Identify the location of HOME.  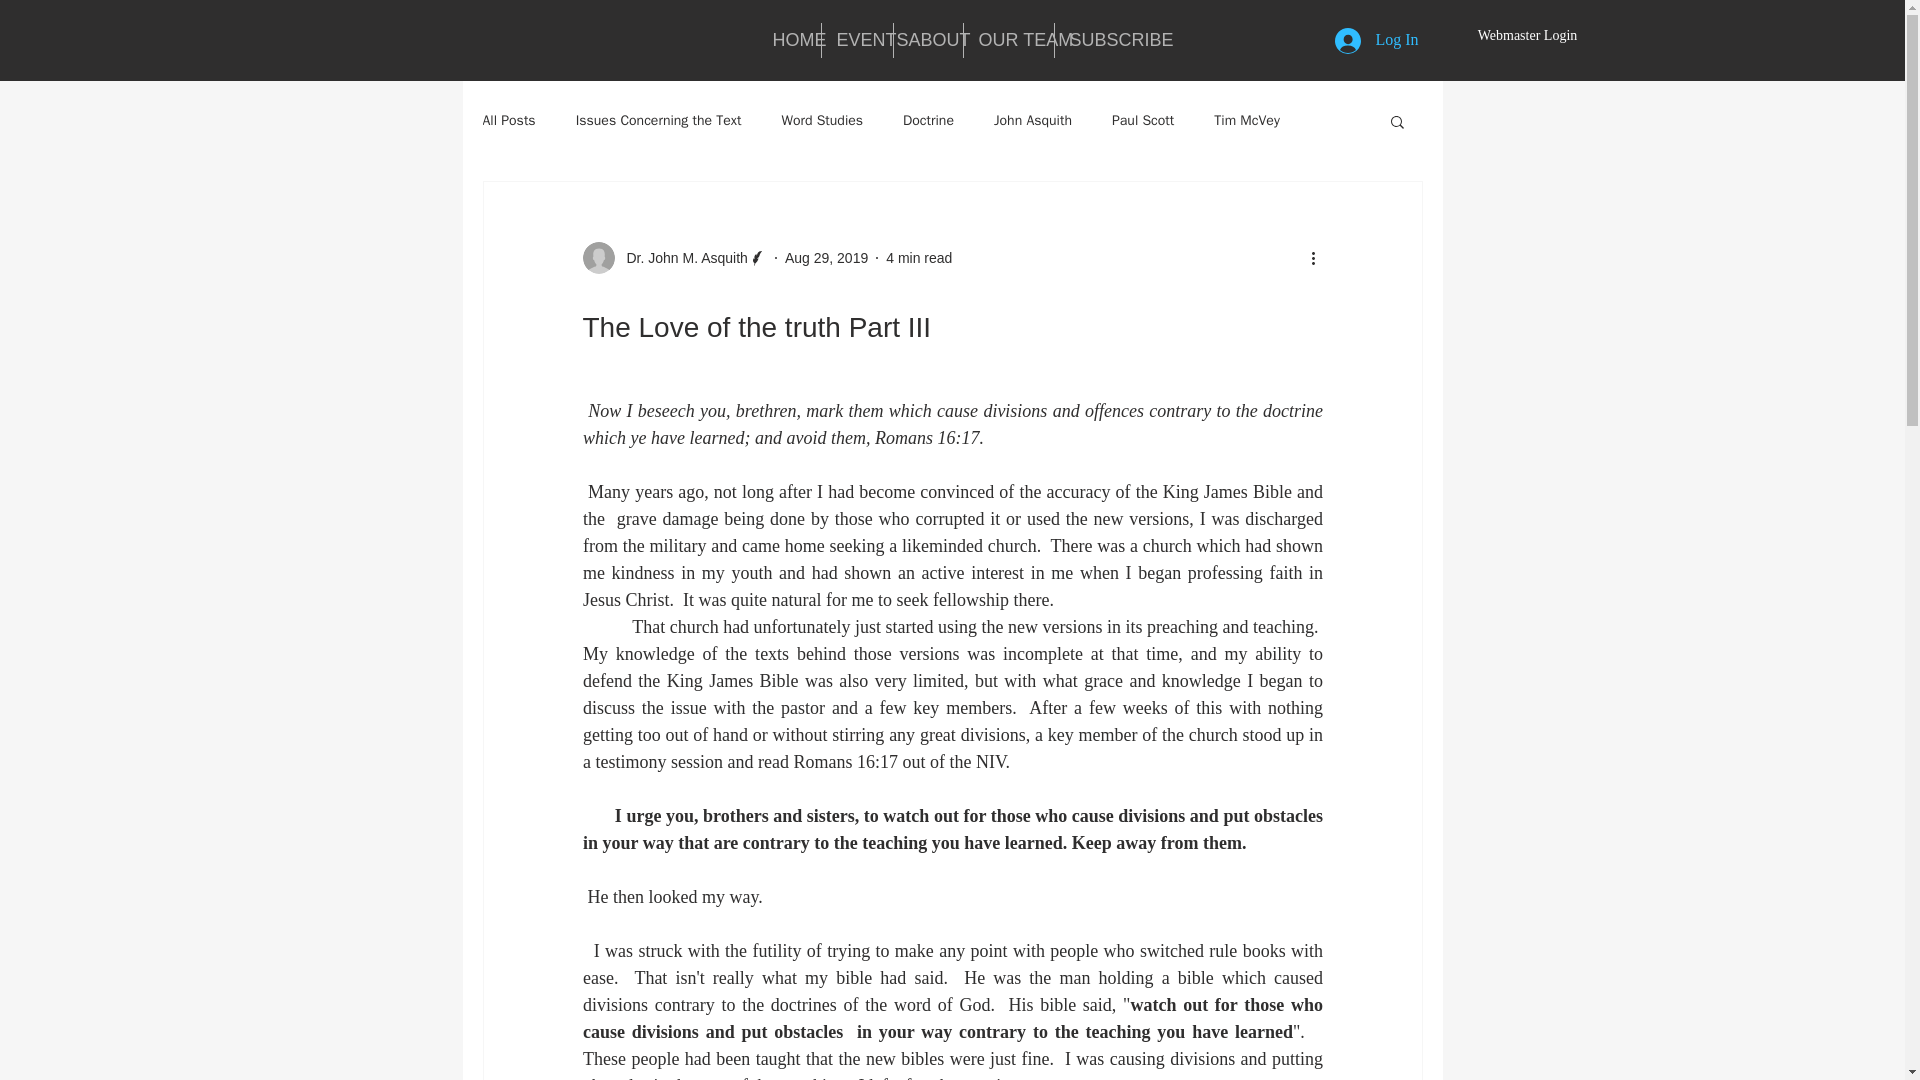
(790, 40).